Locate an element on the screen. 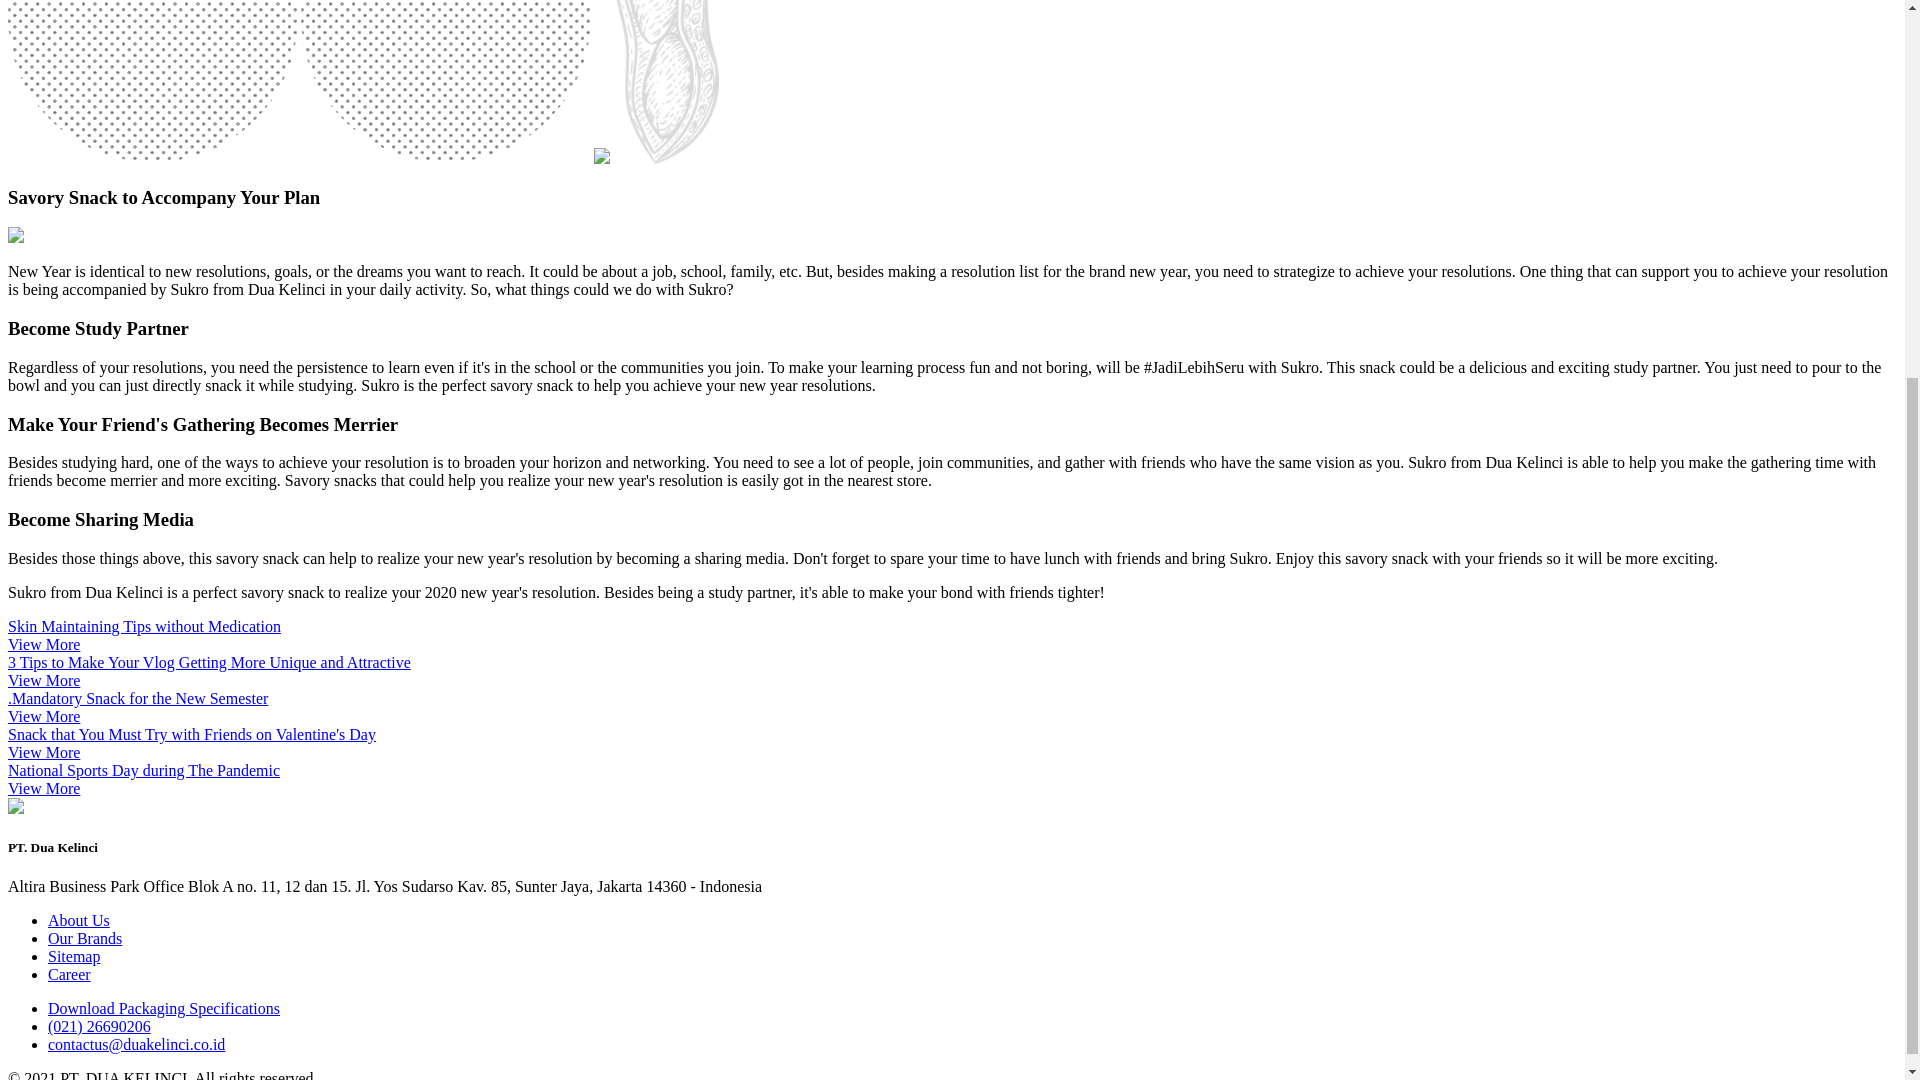 This screenshot has width=1920, height=1080. View More is located at coordinates (44, 788).